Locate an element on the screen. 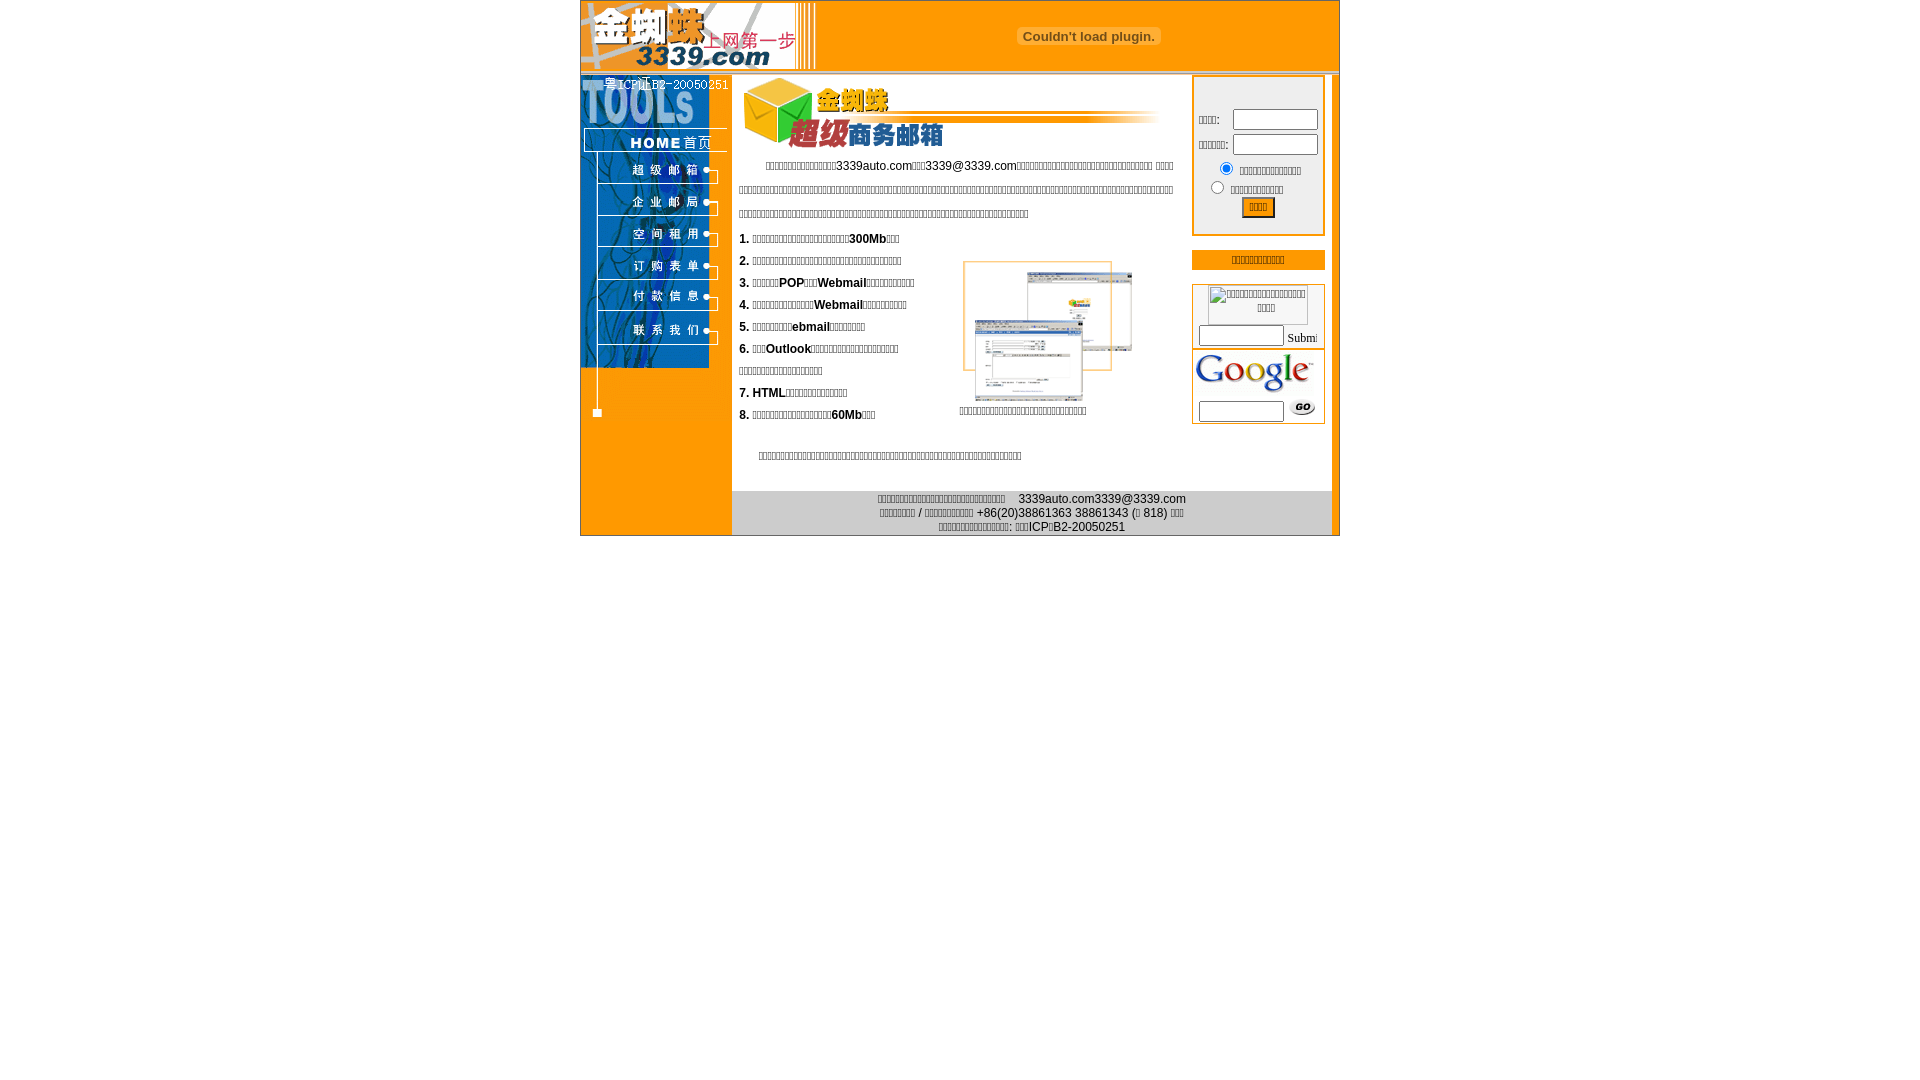 The image size is (1920, 1080). manage is located at coordinates (1218, 188).